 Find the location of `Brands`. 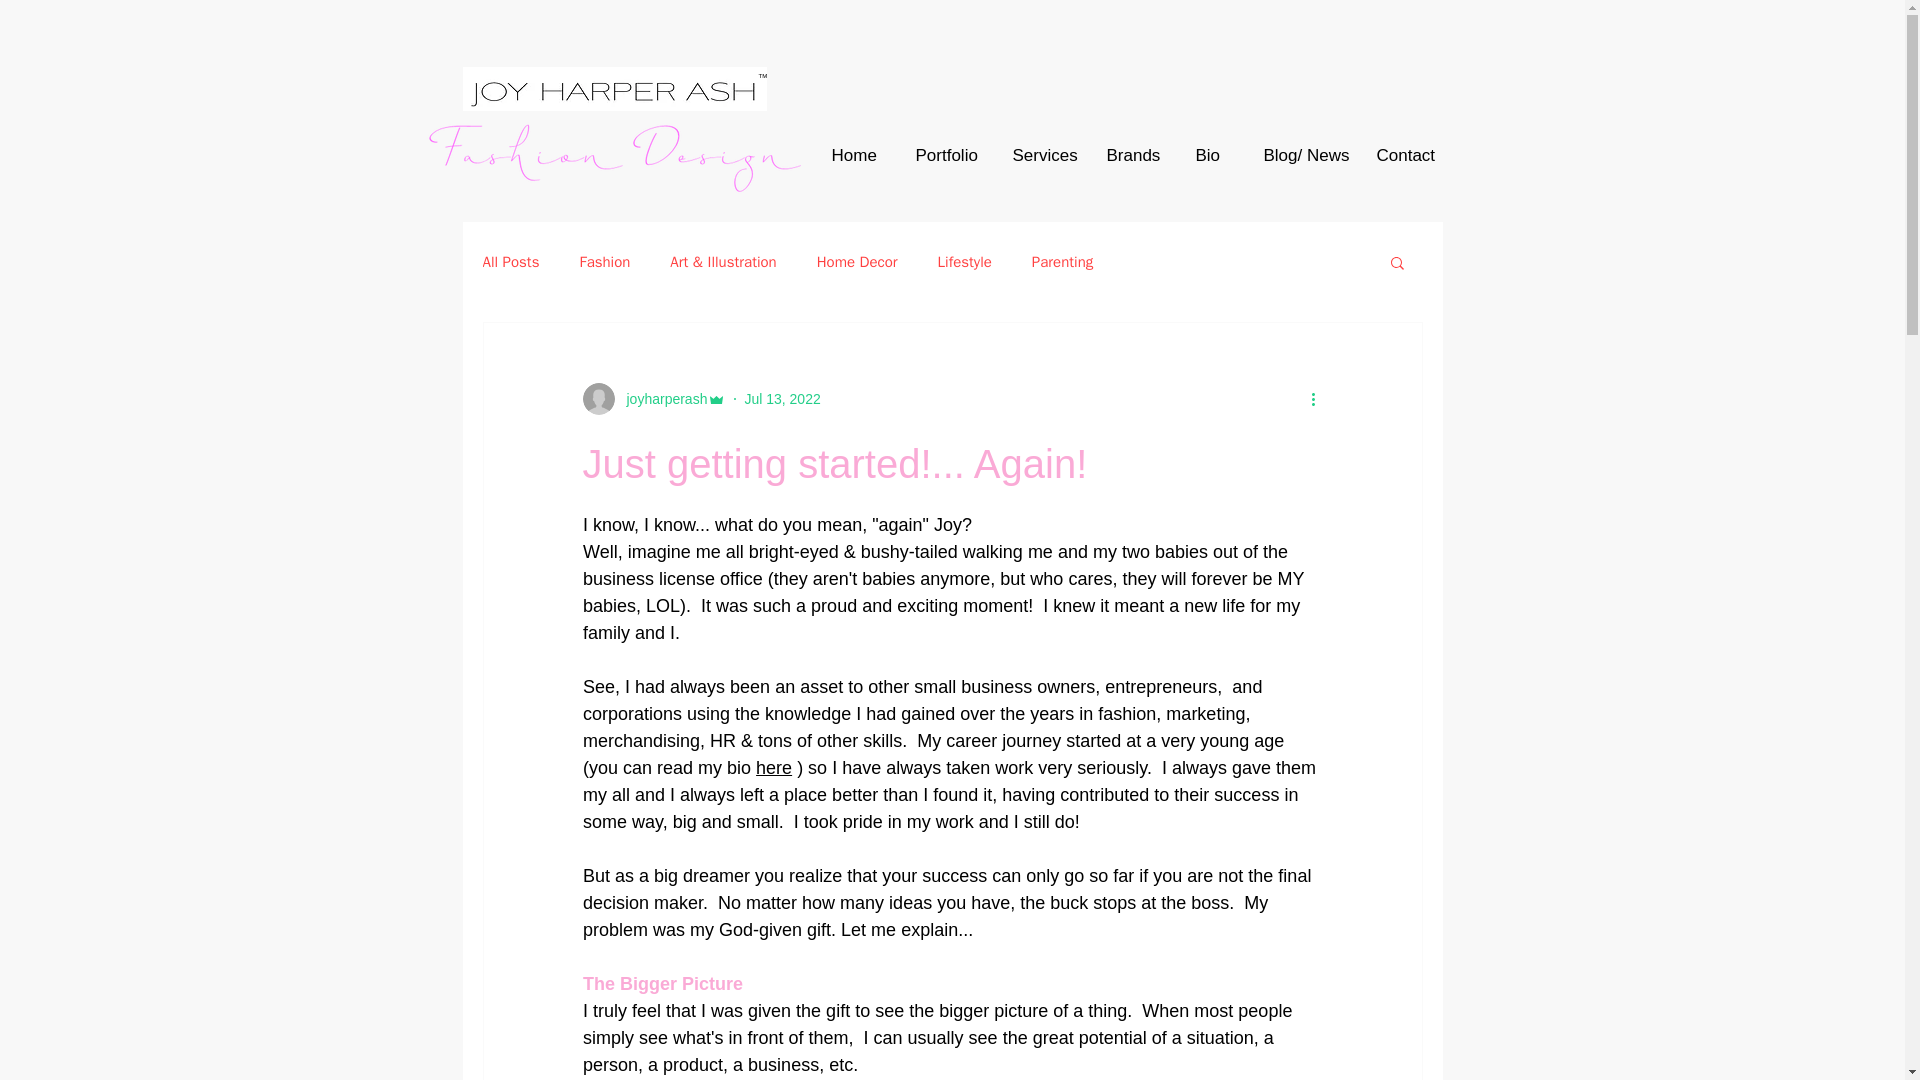

Brands is located at coordinates (1126, 155).